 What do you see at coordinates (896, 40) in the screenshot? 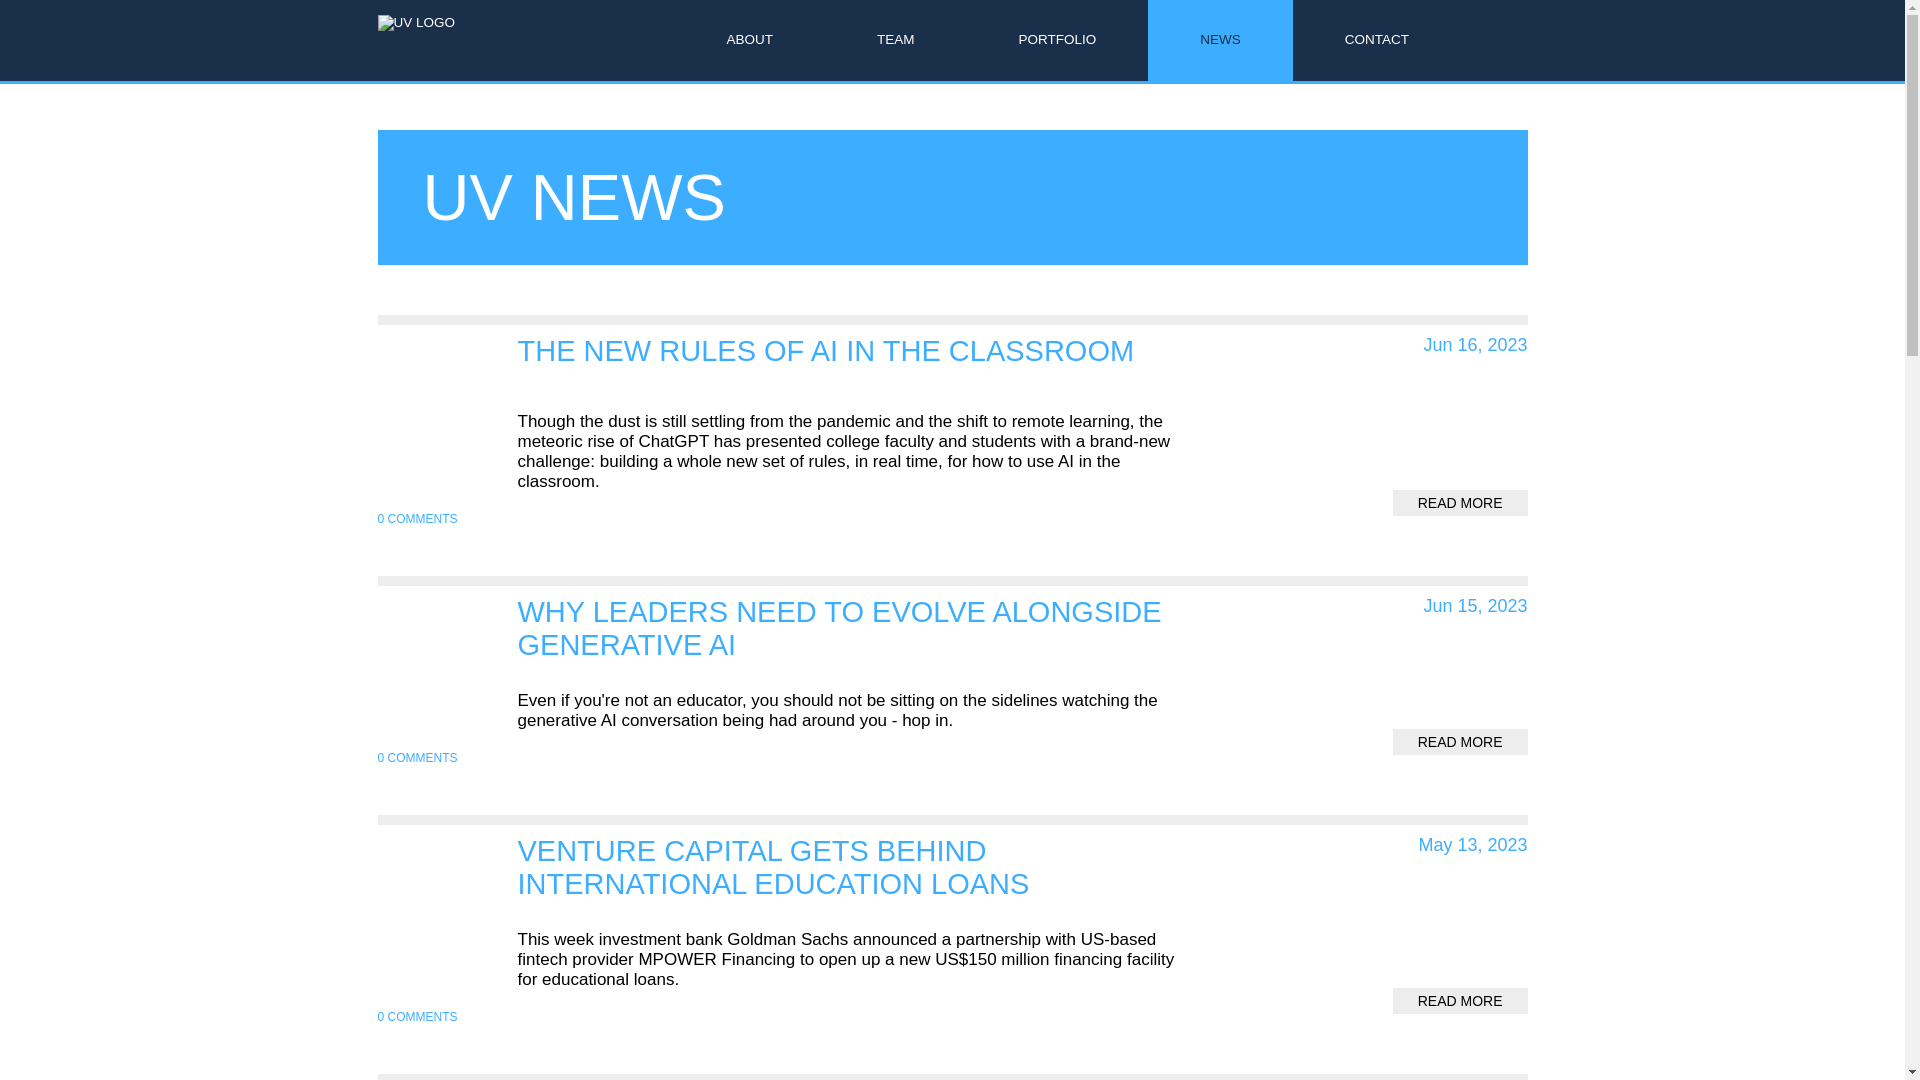
I see `WHY LEADERS NEED TO EVOLVE ALONGSIDE GENERATIVE AI` at bounding box center [896, 40].